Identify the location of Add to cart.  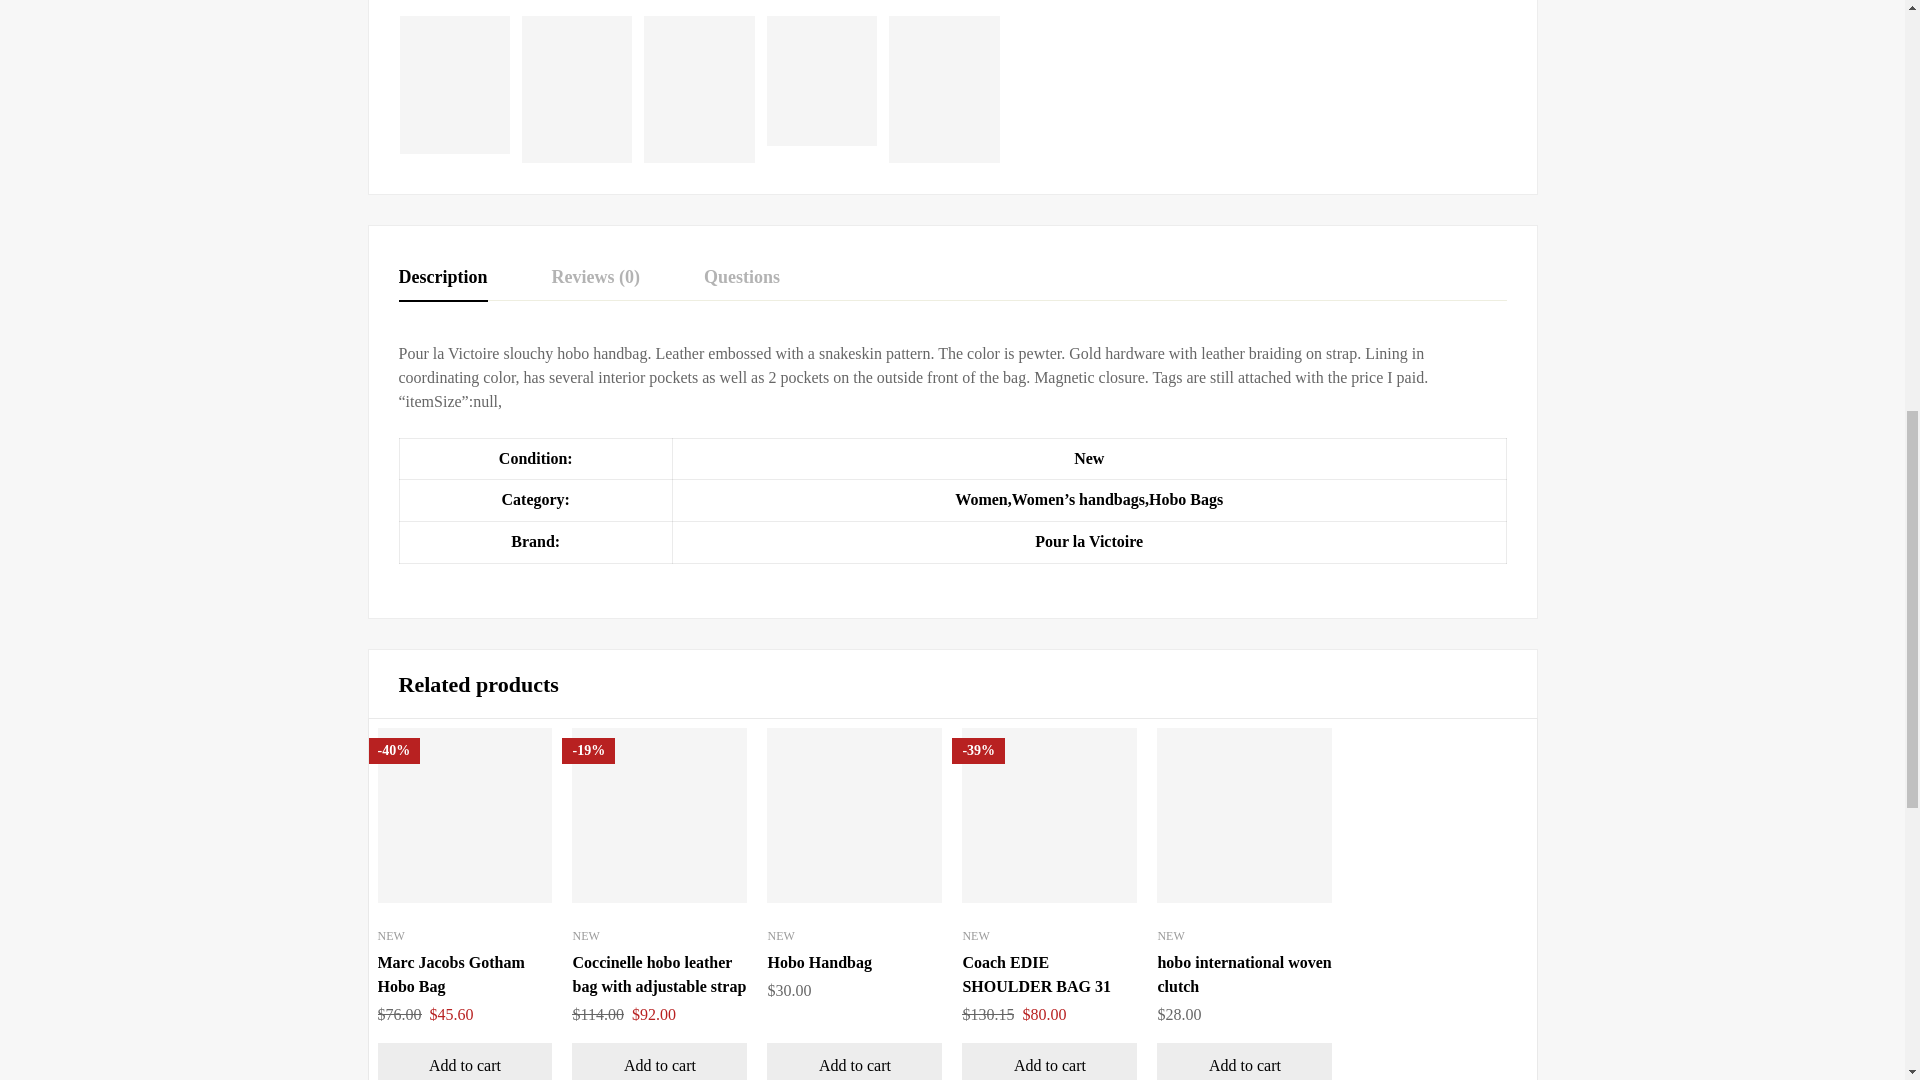
(465, 1062).